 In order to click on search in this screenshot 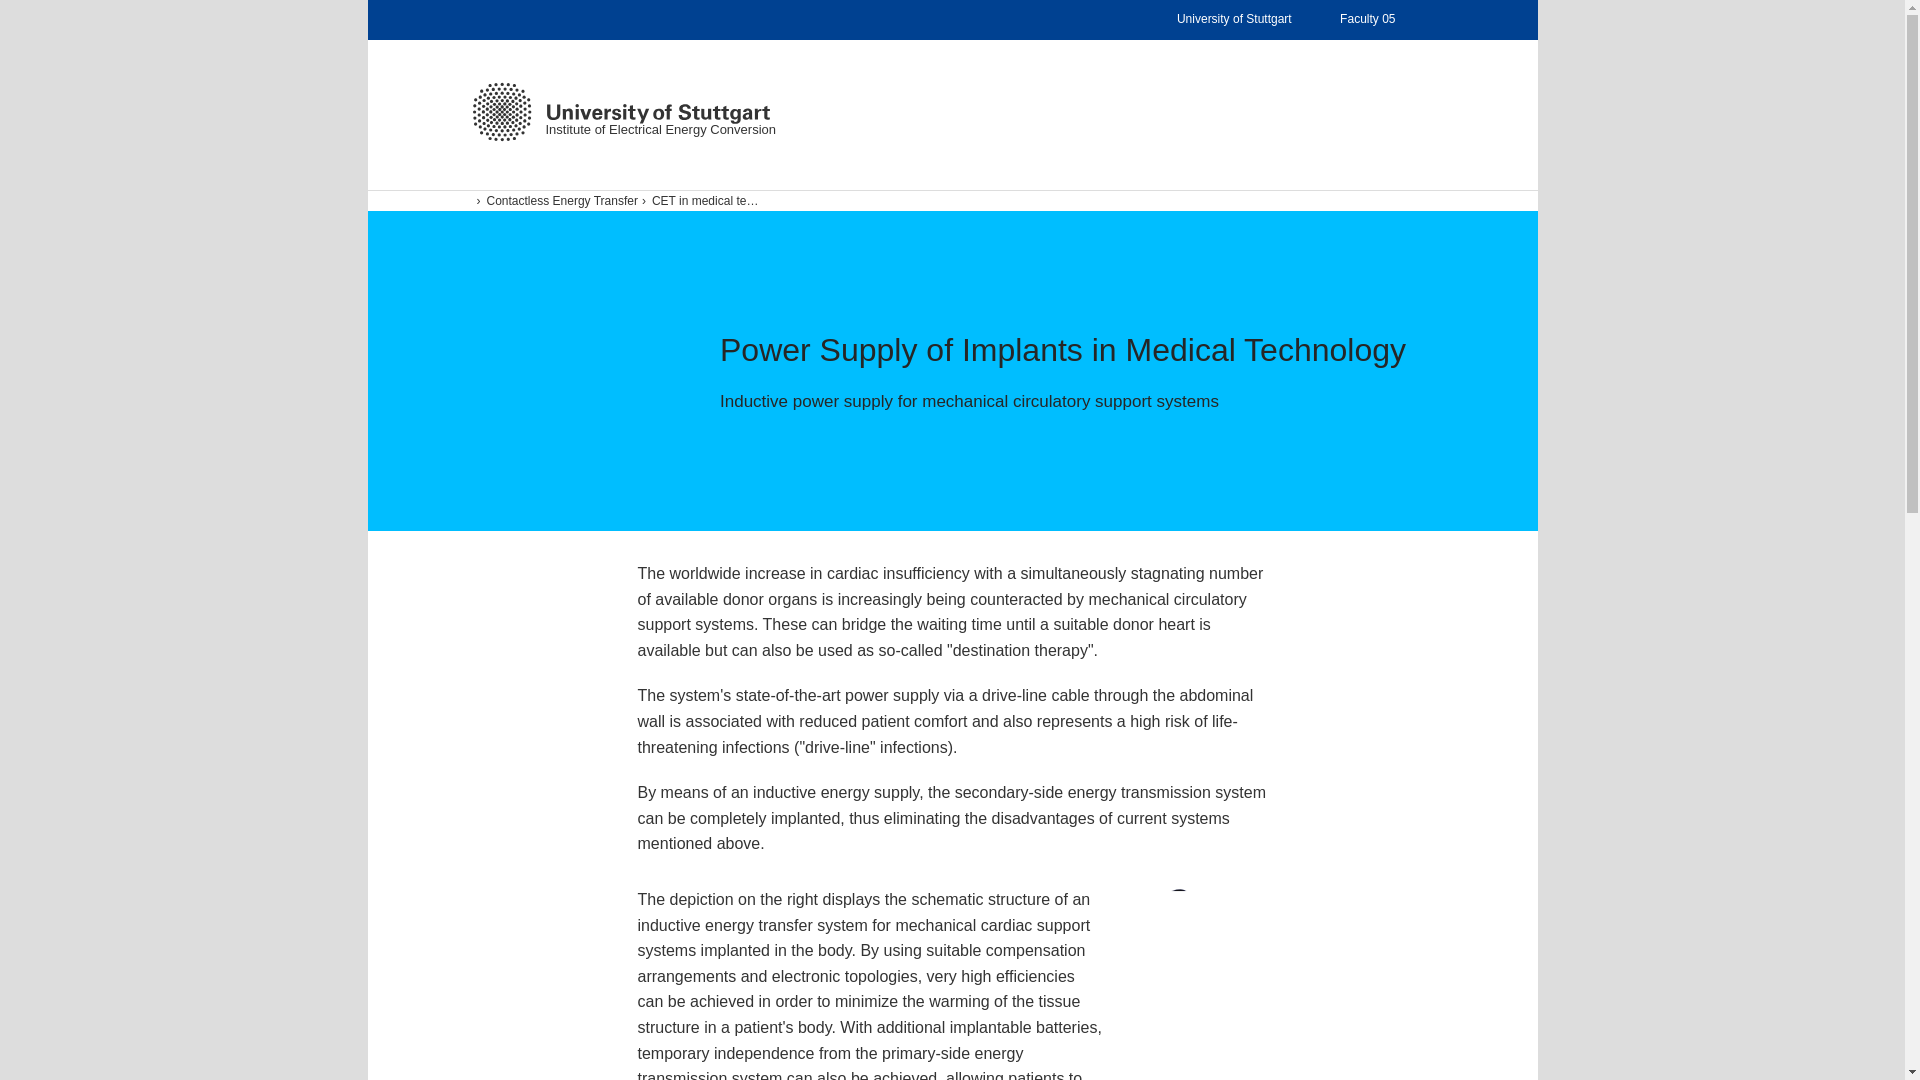, I will do `click(1384, 234)`.